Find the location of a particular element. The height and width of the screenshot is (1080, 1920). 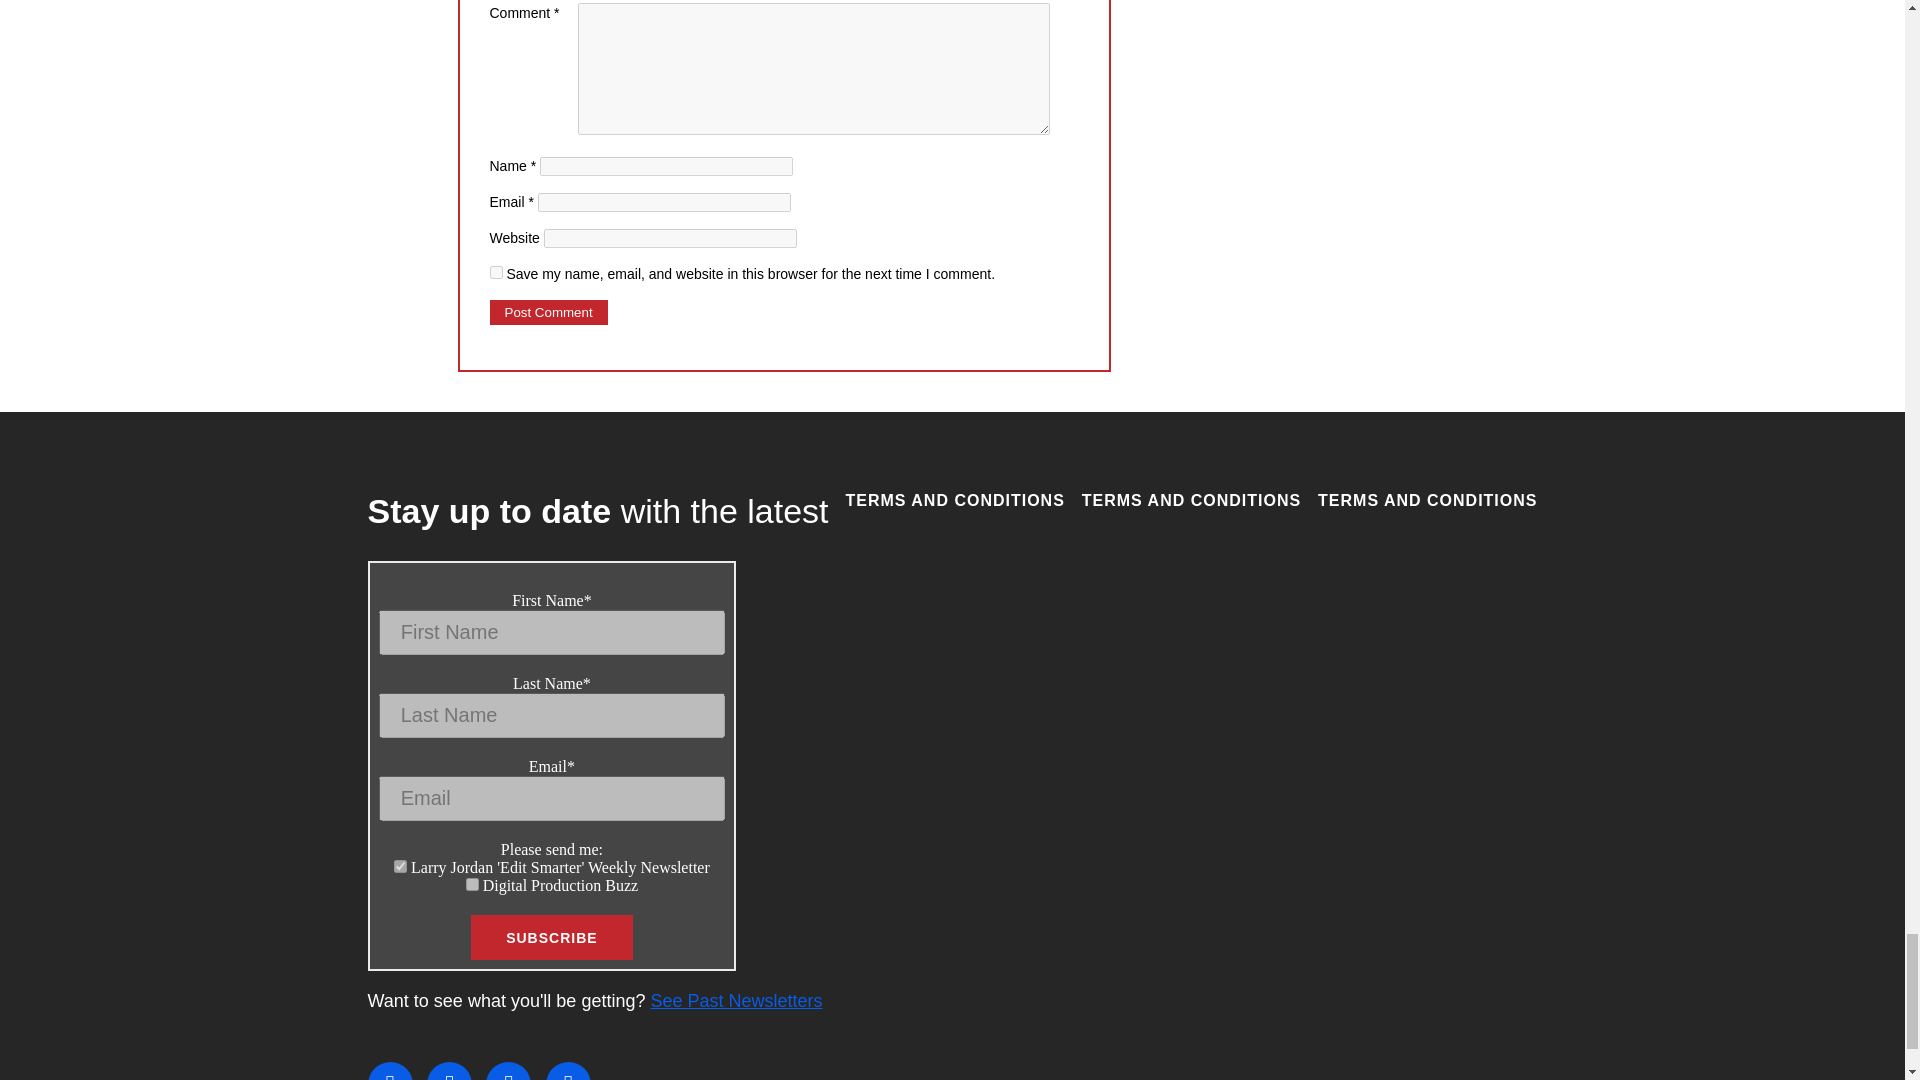

Digital Production Buzz is located at coordinates (472, 884).